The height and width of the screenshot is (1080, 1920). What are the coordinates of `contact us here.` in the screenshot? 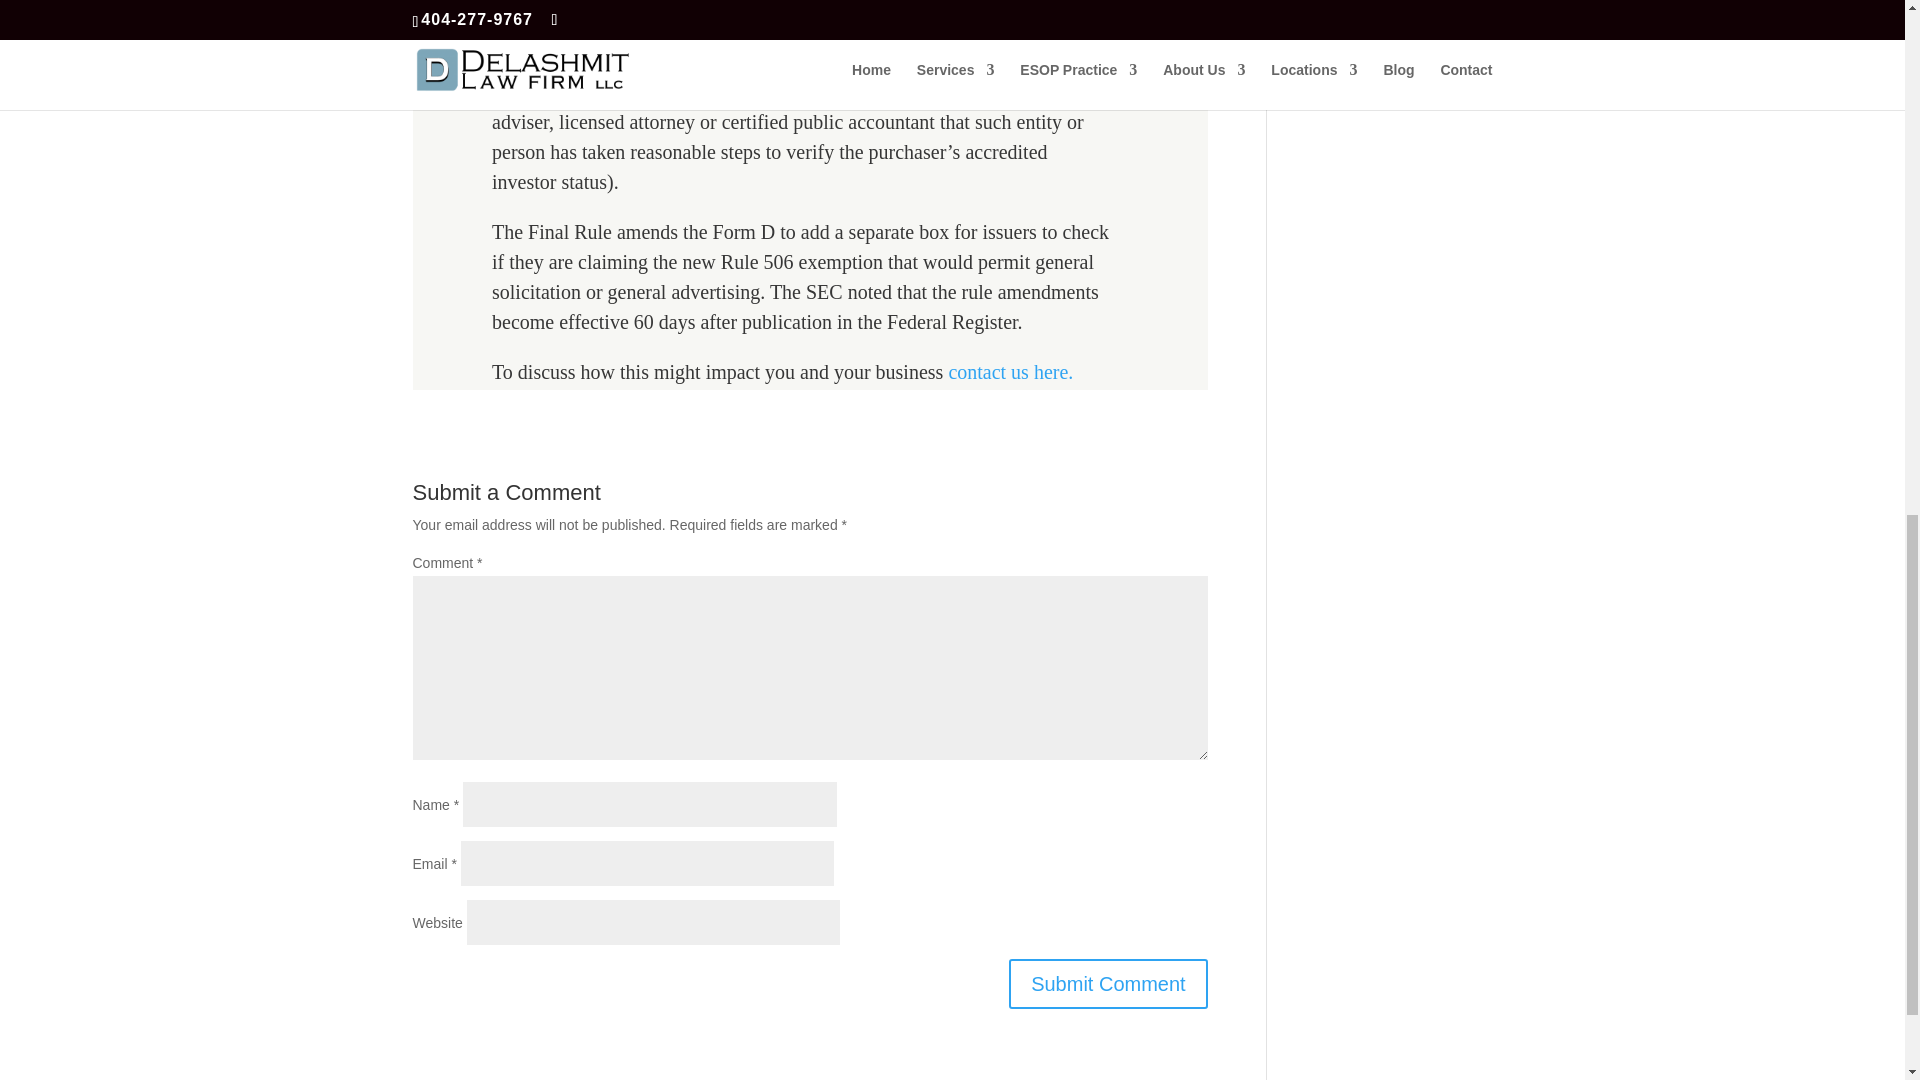 It's located at (1010, 372).